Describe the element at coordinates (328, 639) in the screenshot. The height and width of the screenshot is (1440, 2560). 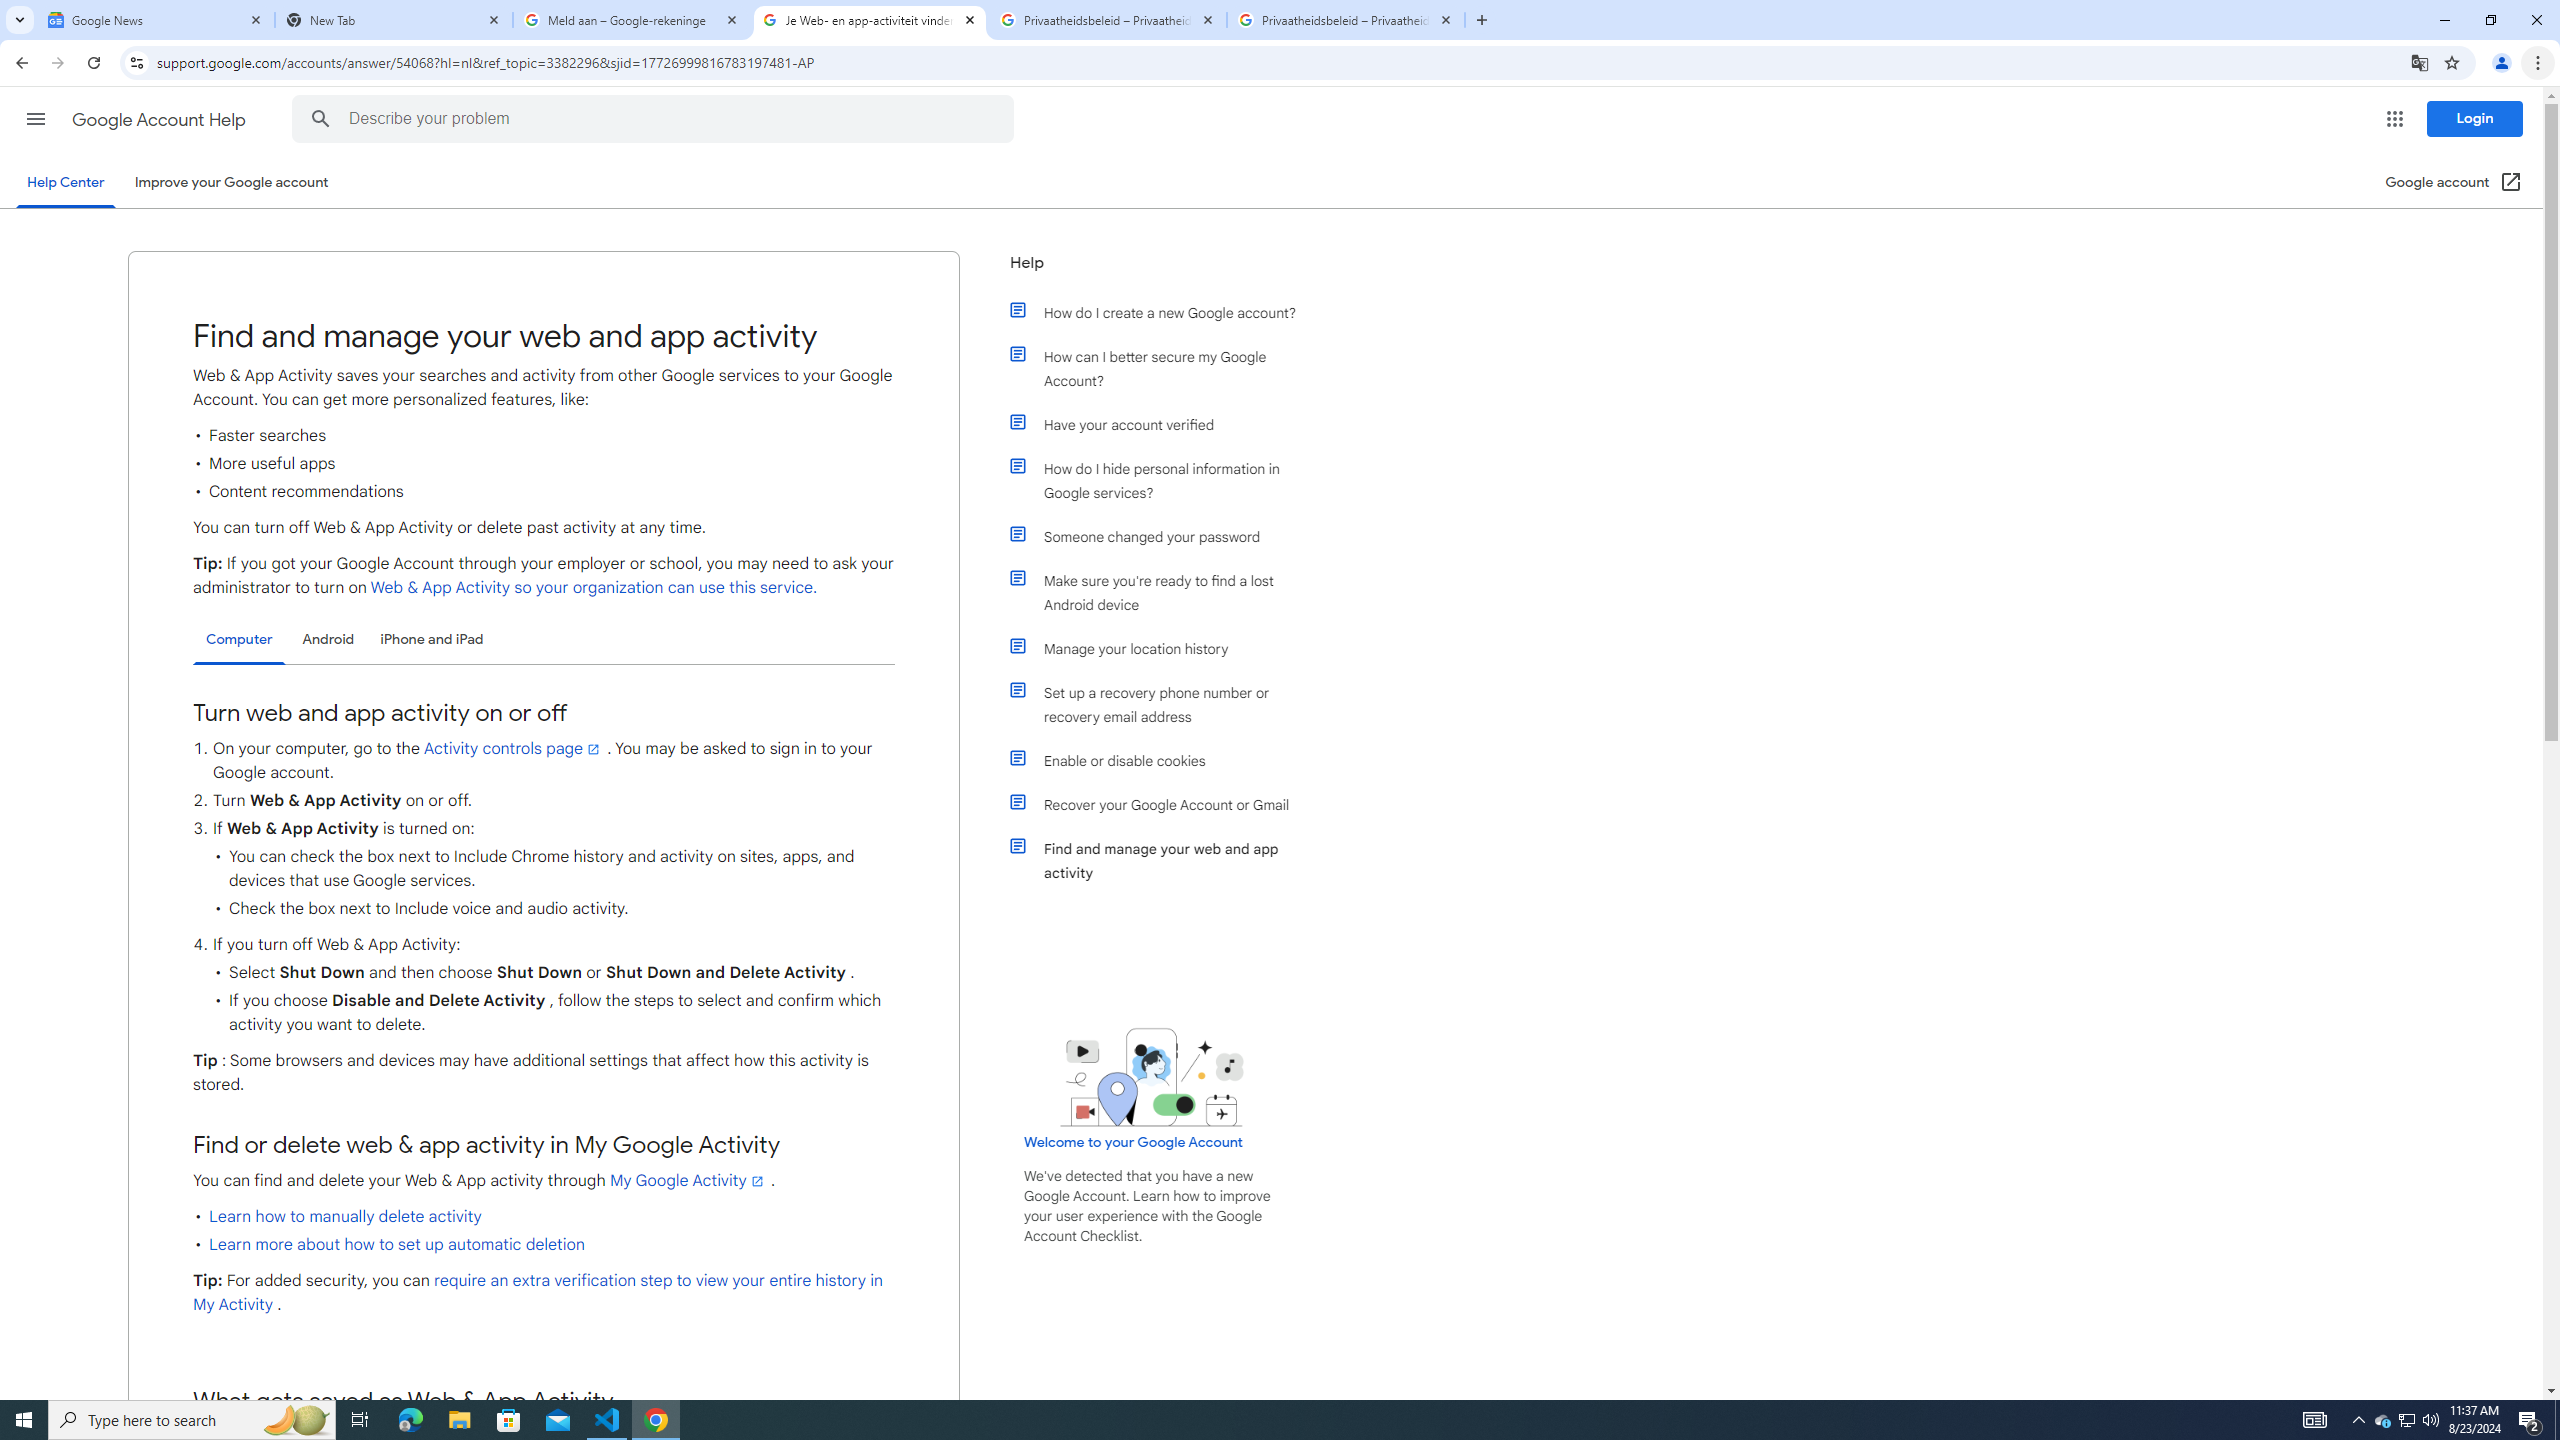
I see `Android` at that location.